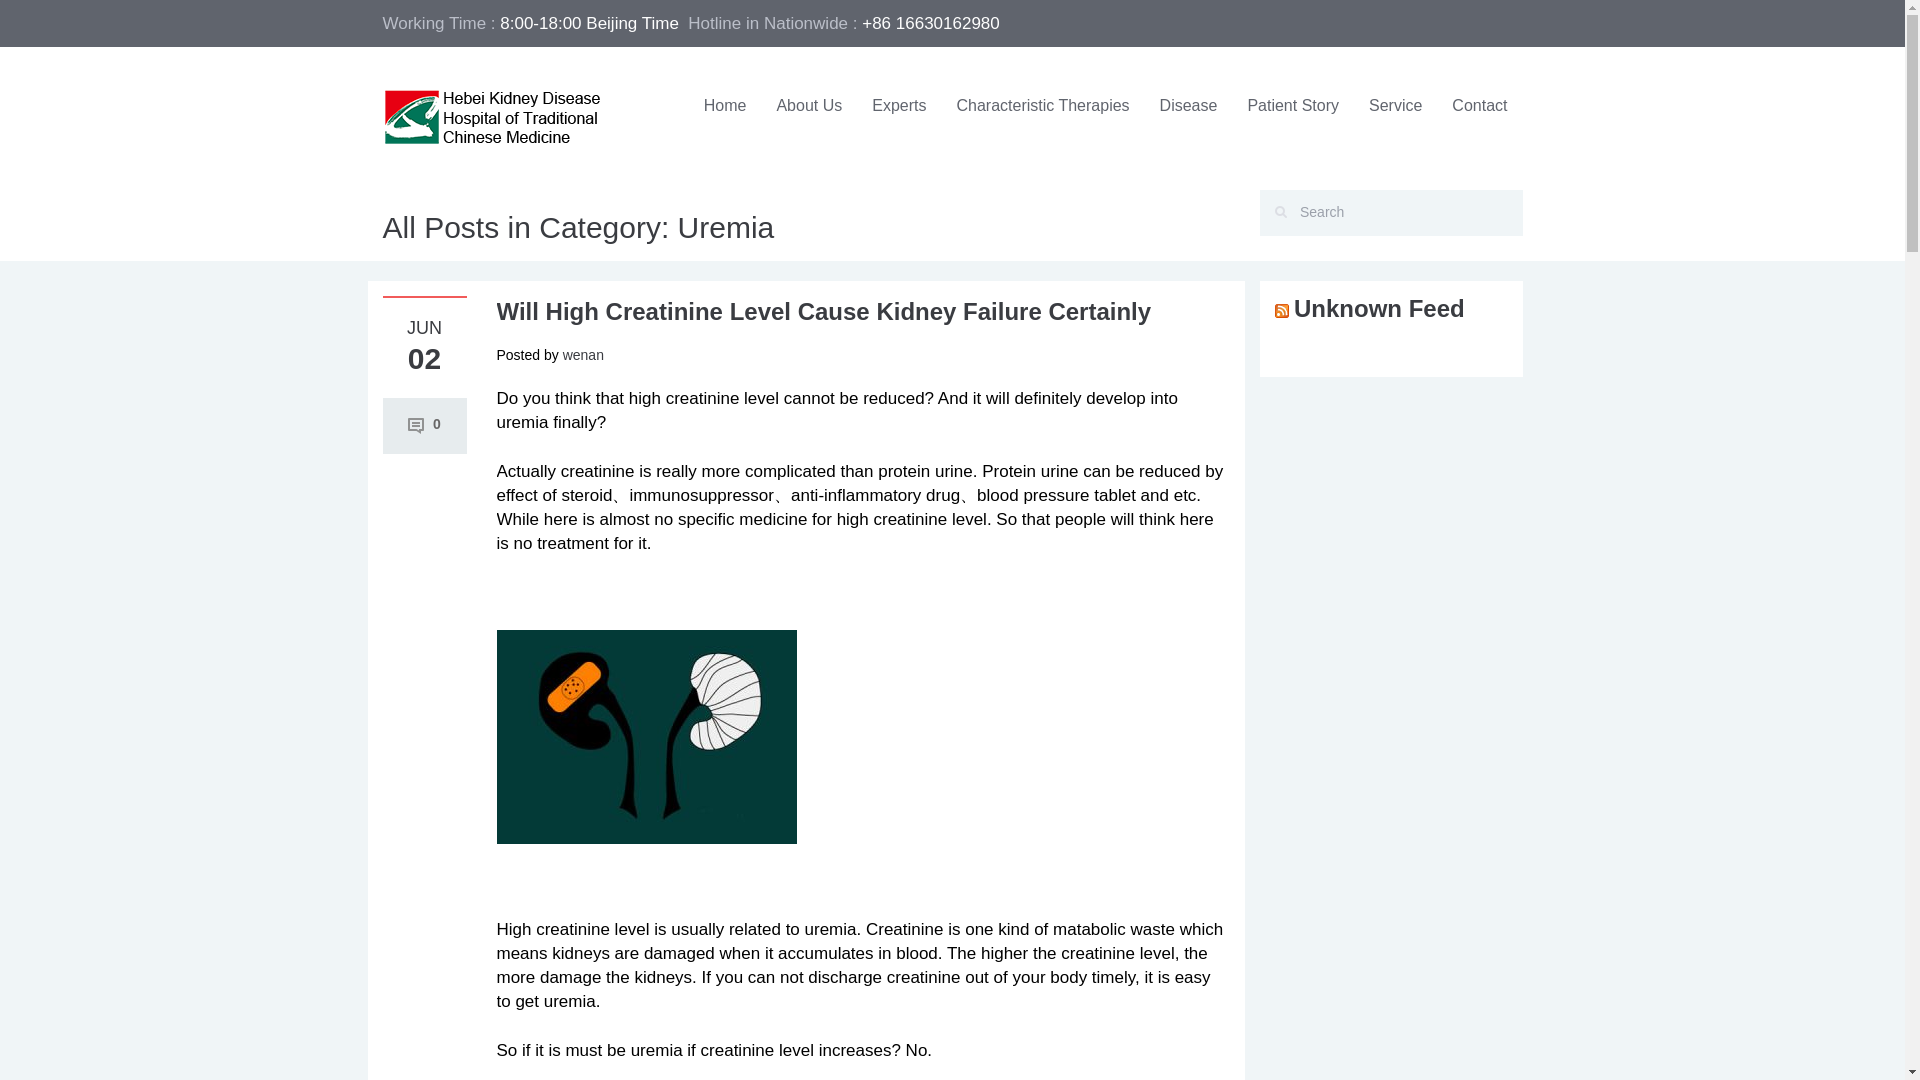 The image size is (1920, 1080). What do you see at coordinates (898, 106) in the screenshot?
I see `Experts` at bounding box center [898, 106].